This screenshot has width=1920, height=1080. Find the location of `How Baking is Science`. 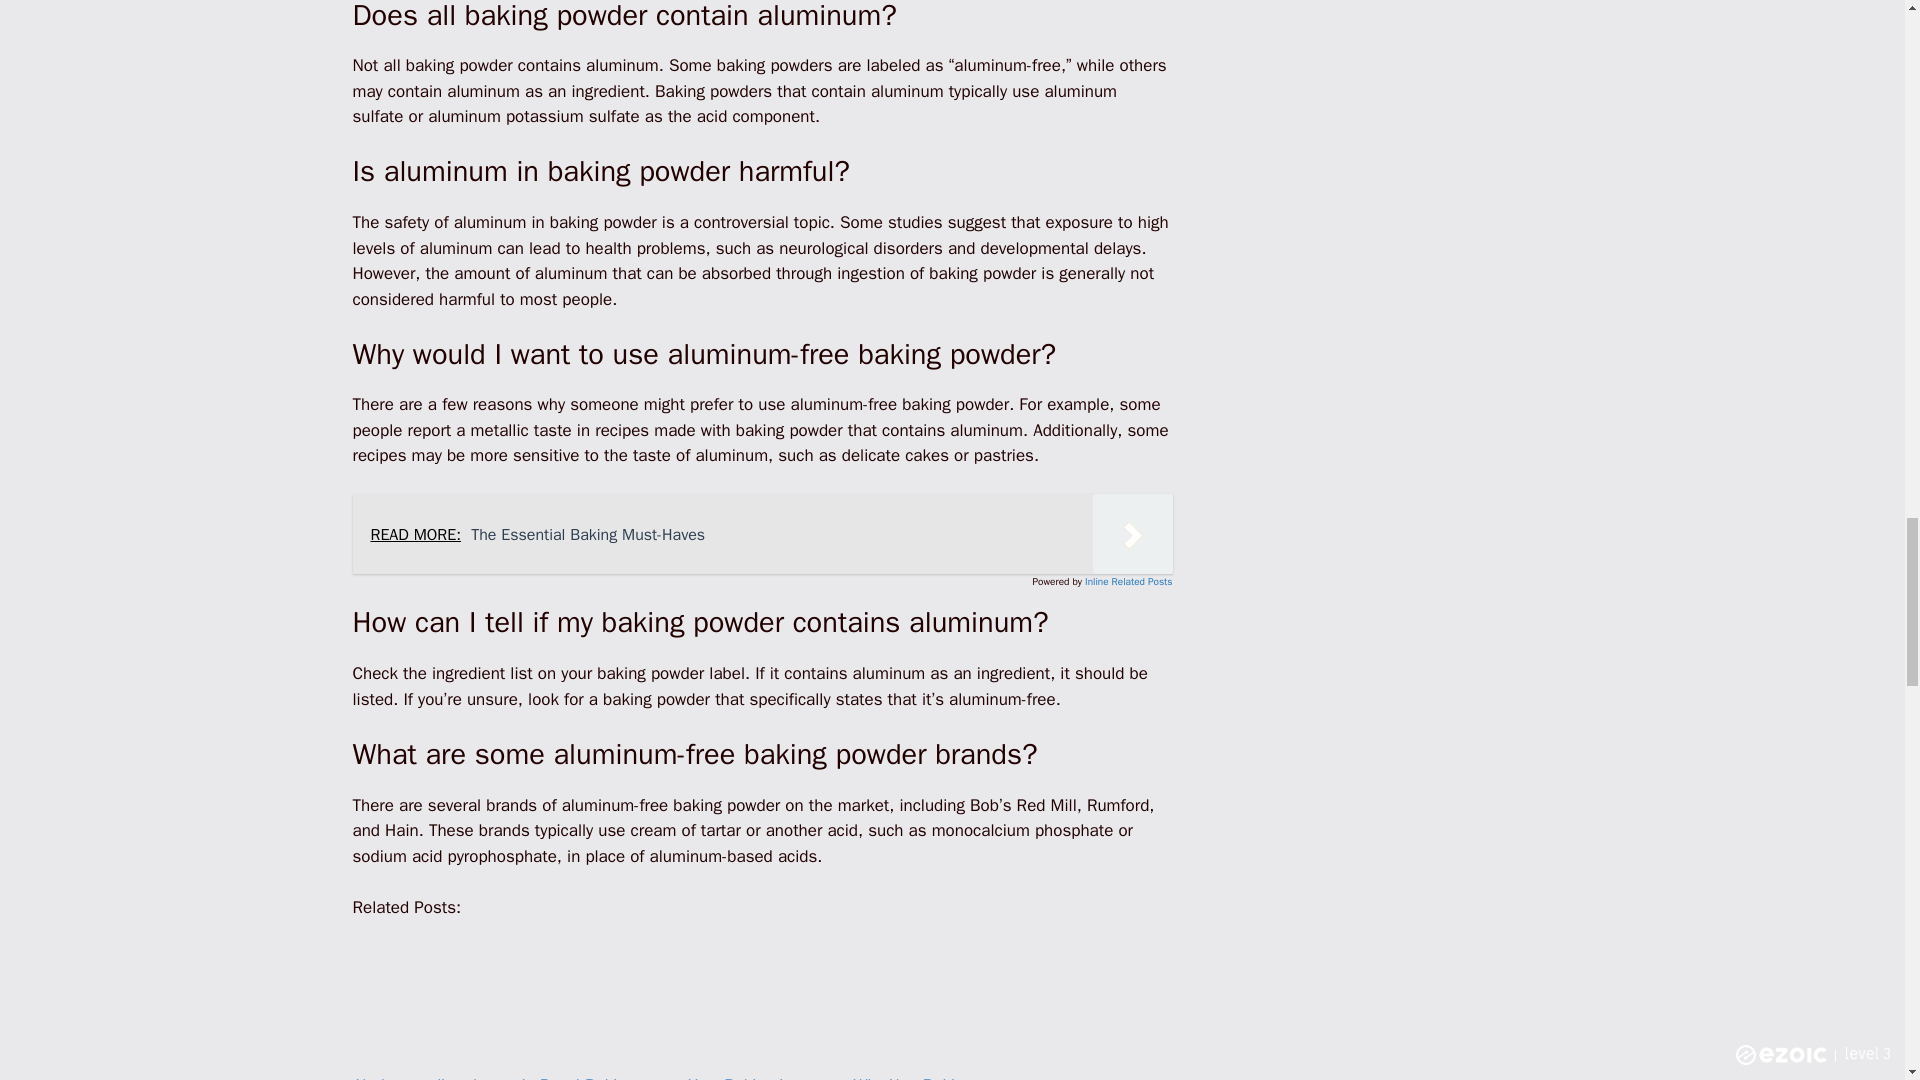

How Baking is Science is located at coordinates (762, 998).